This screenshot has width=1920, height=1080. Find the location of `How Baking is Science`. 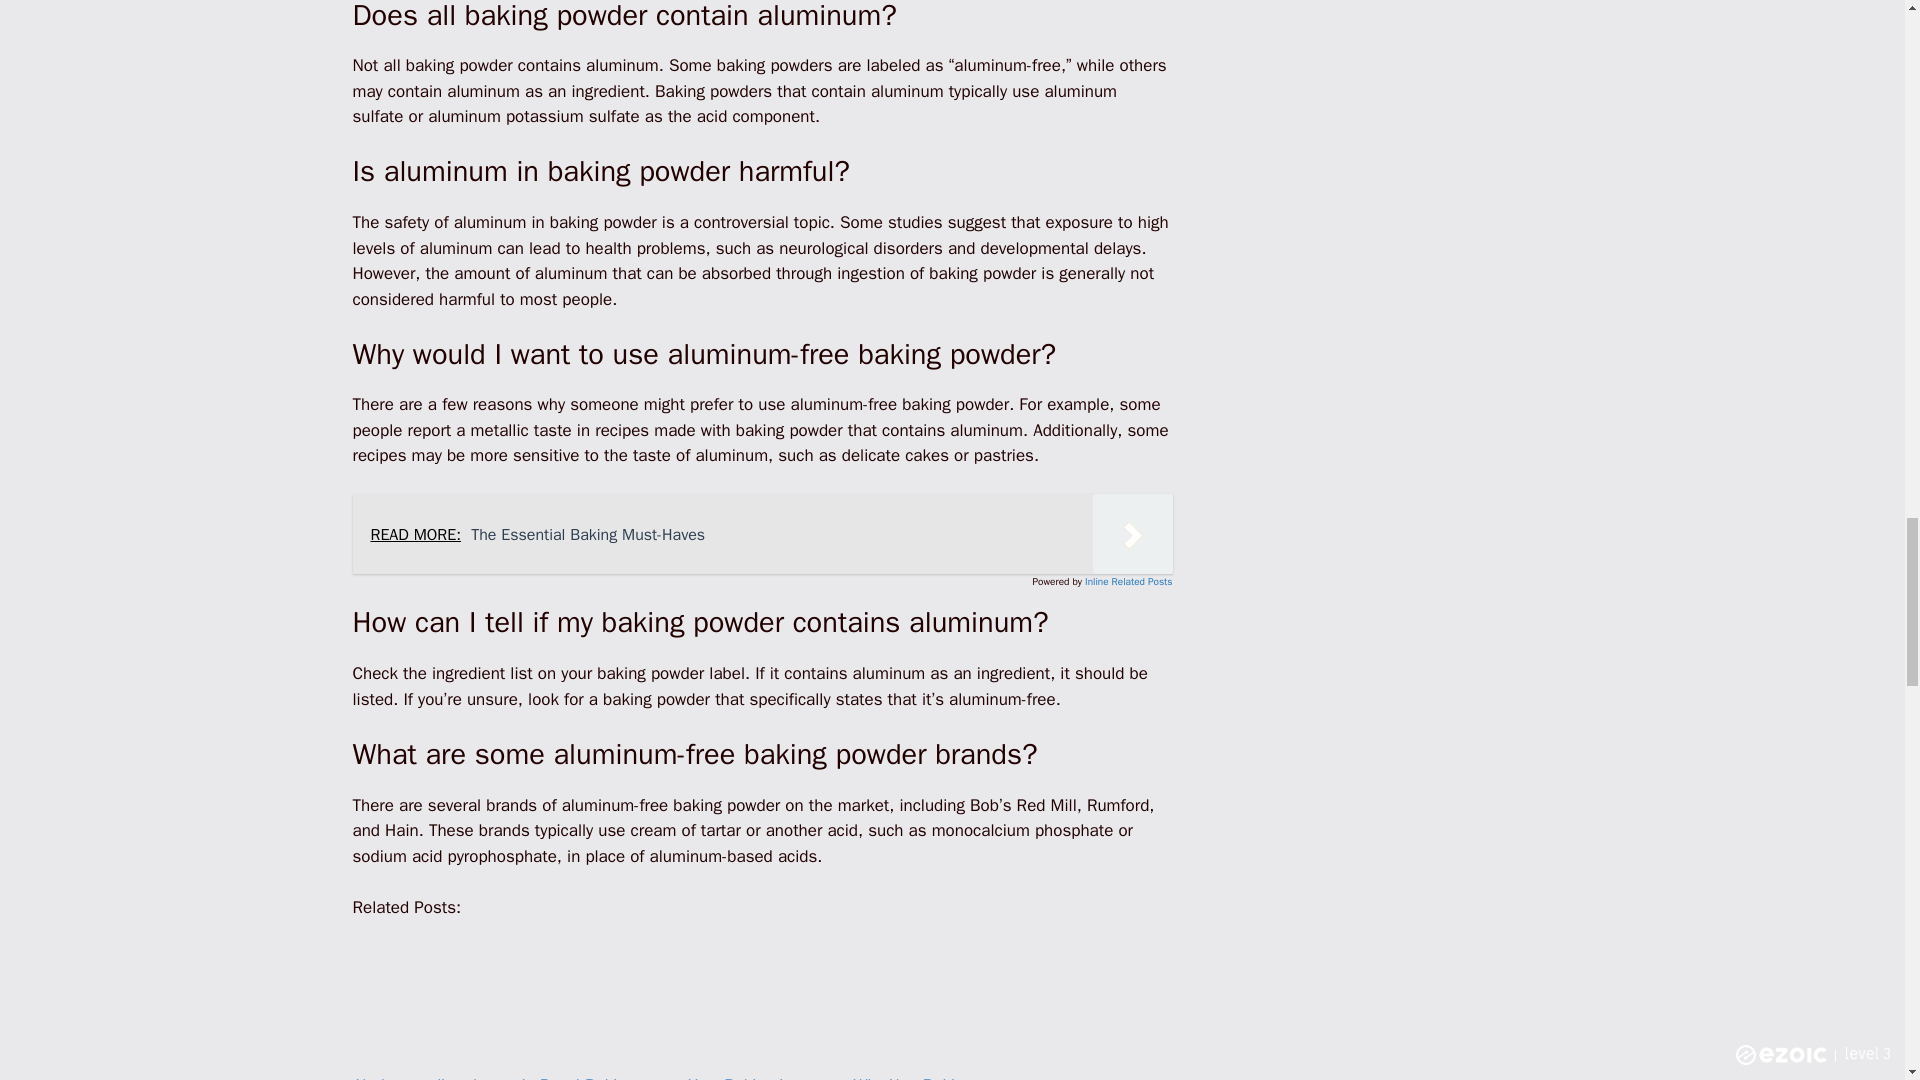

How Baking is Science is located at coordinates (762, 998).